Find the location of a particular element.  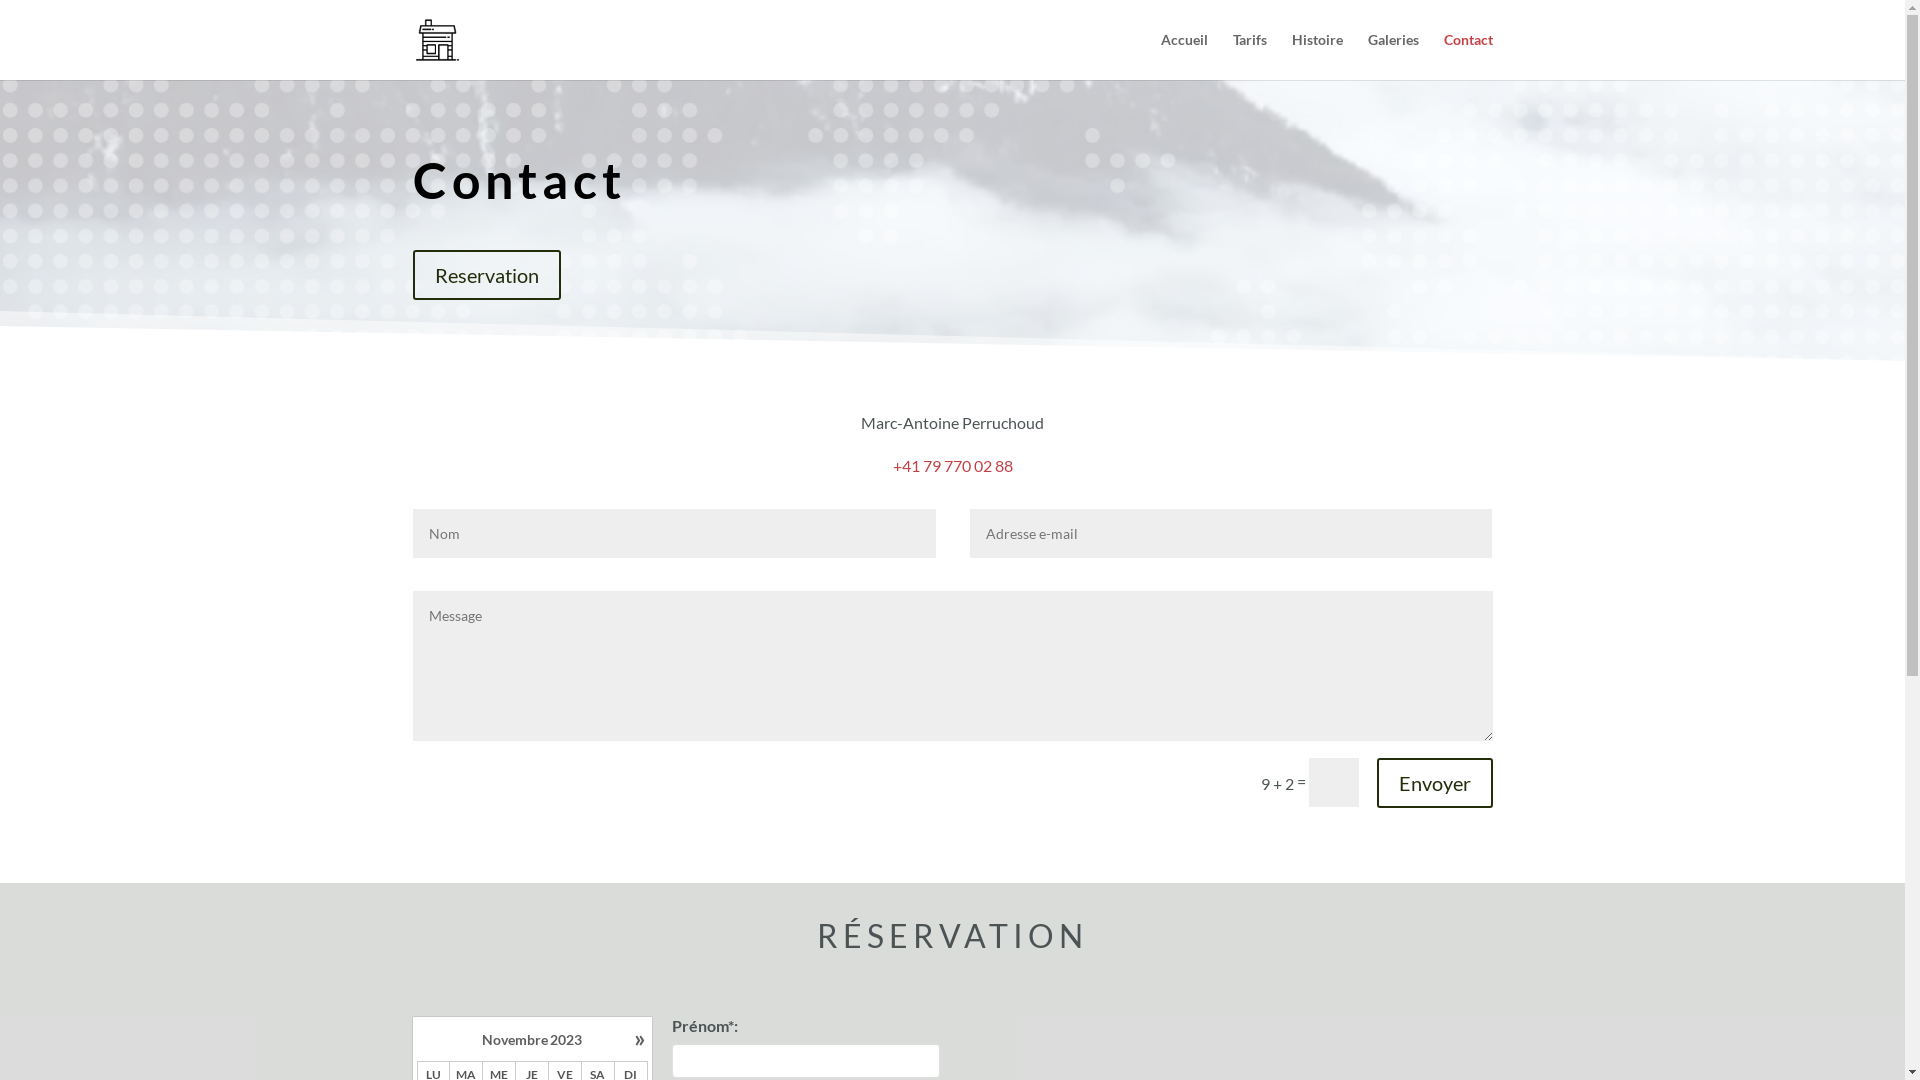

Envoyer is located at coordinates (1434, 783).